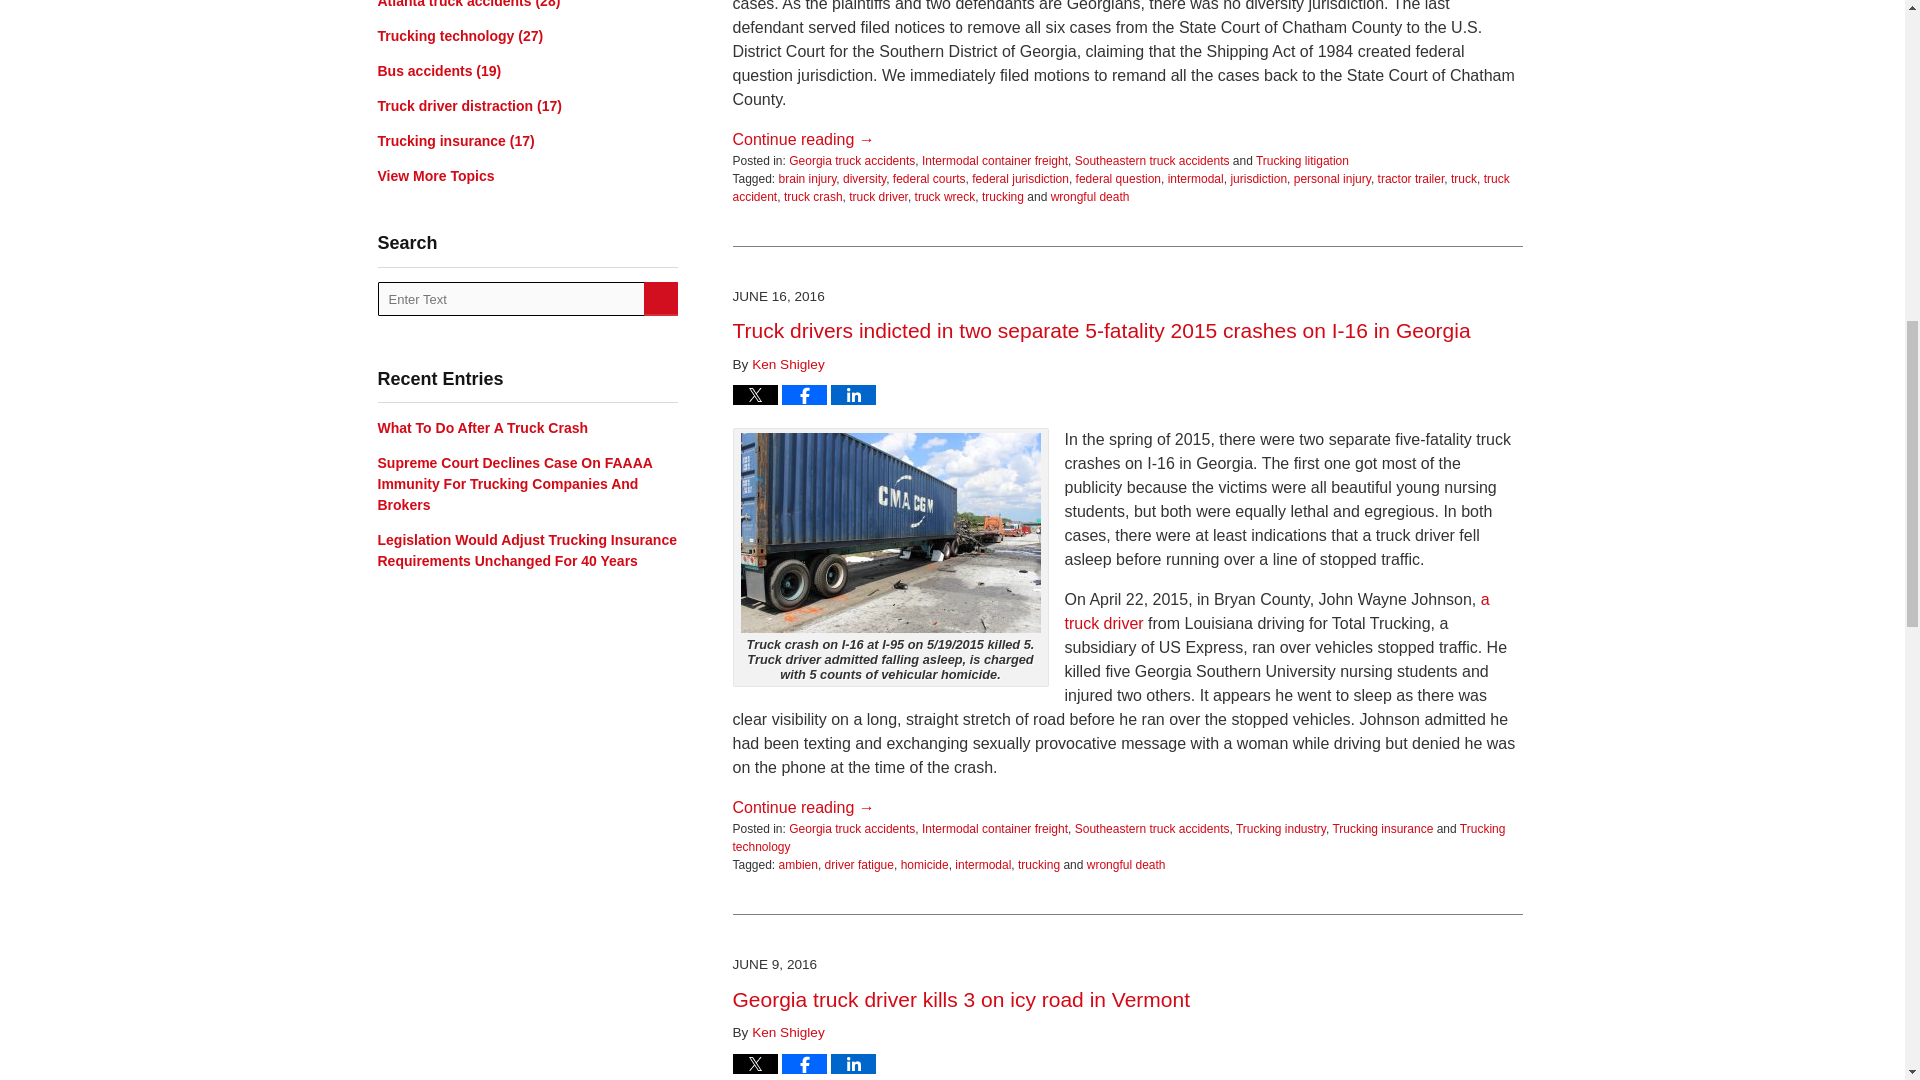 The image size is (1920, 1080). I want to click on federal courts, so click(928, 178).